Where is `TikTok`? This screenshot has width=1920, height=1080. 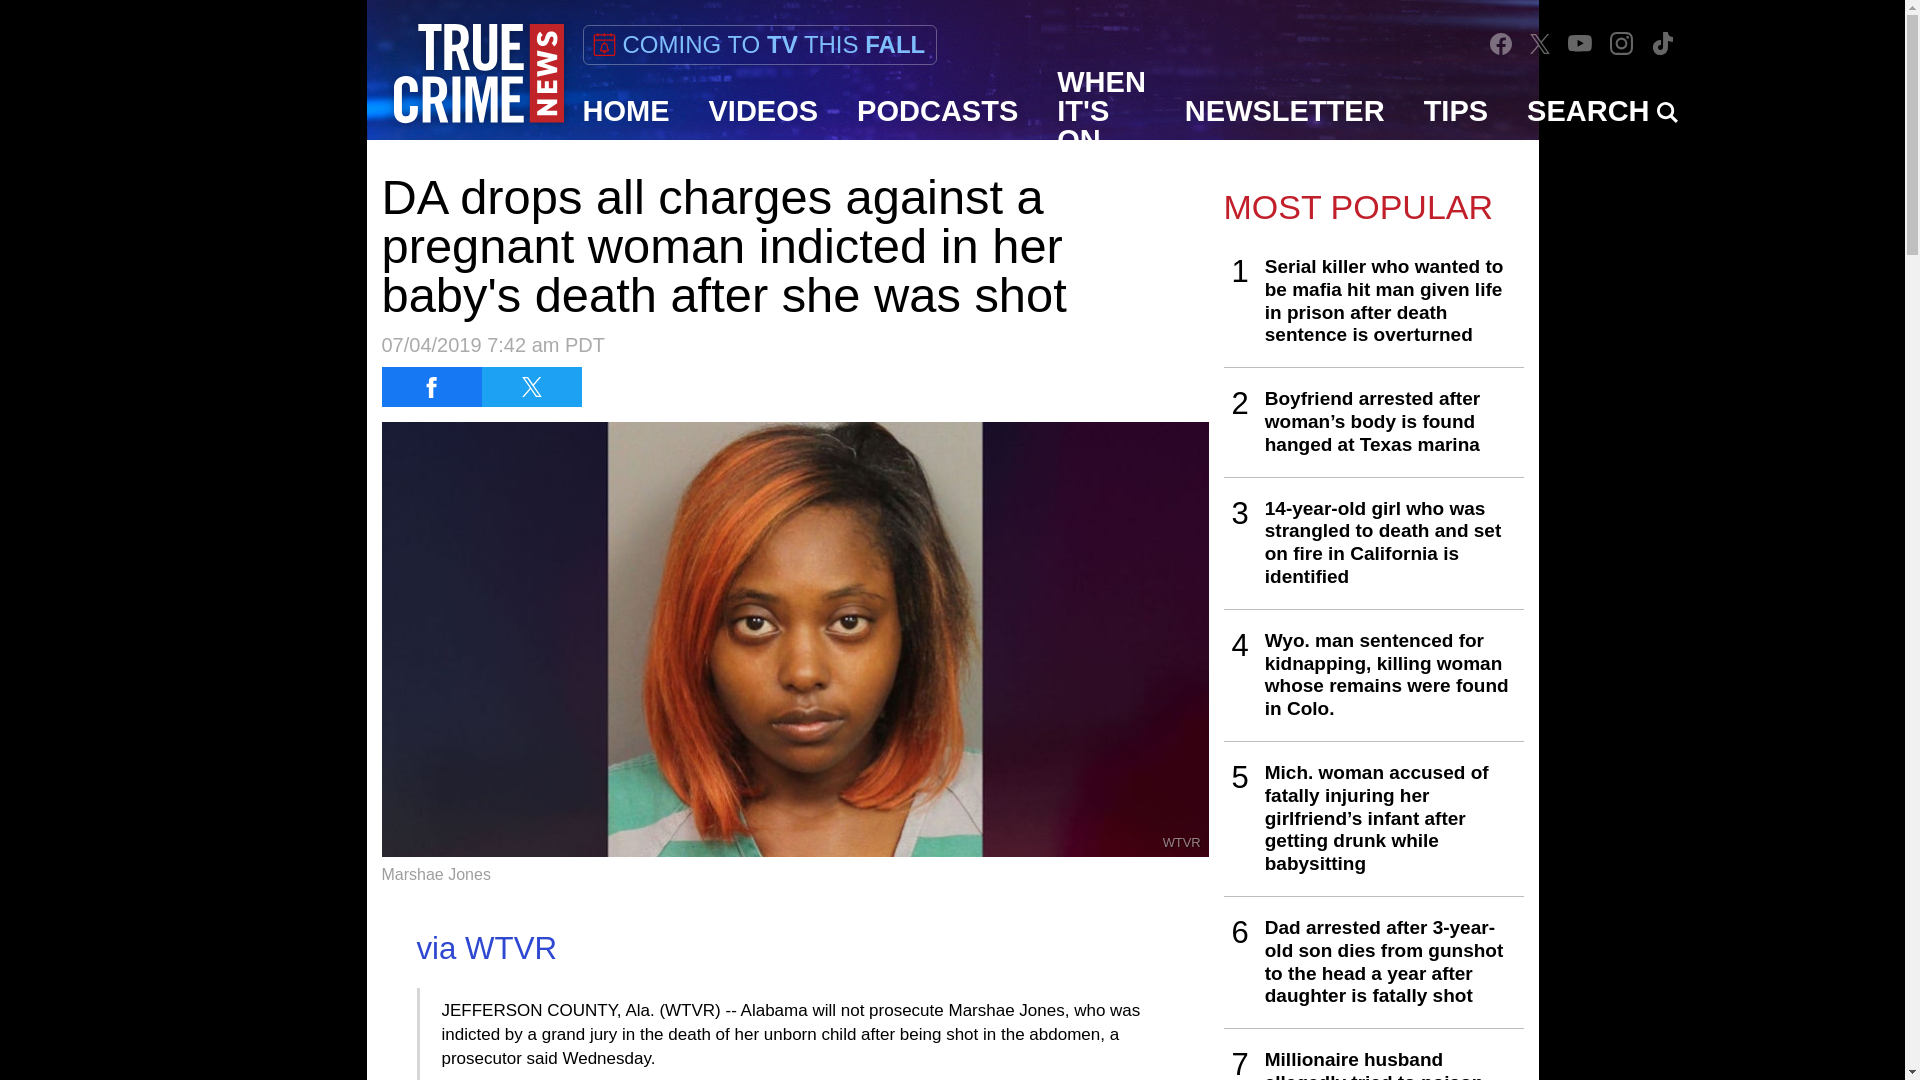 TikTok is located at coordinates (1662, 42).